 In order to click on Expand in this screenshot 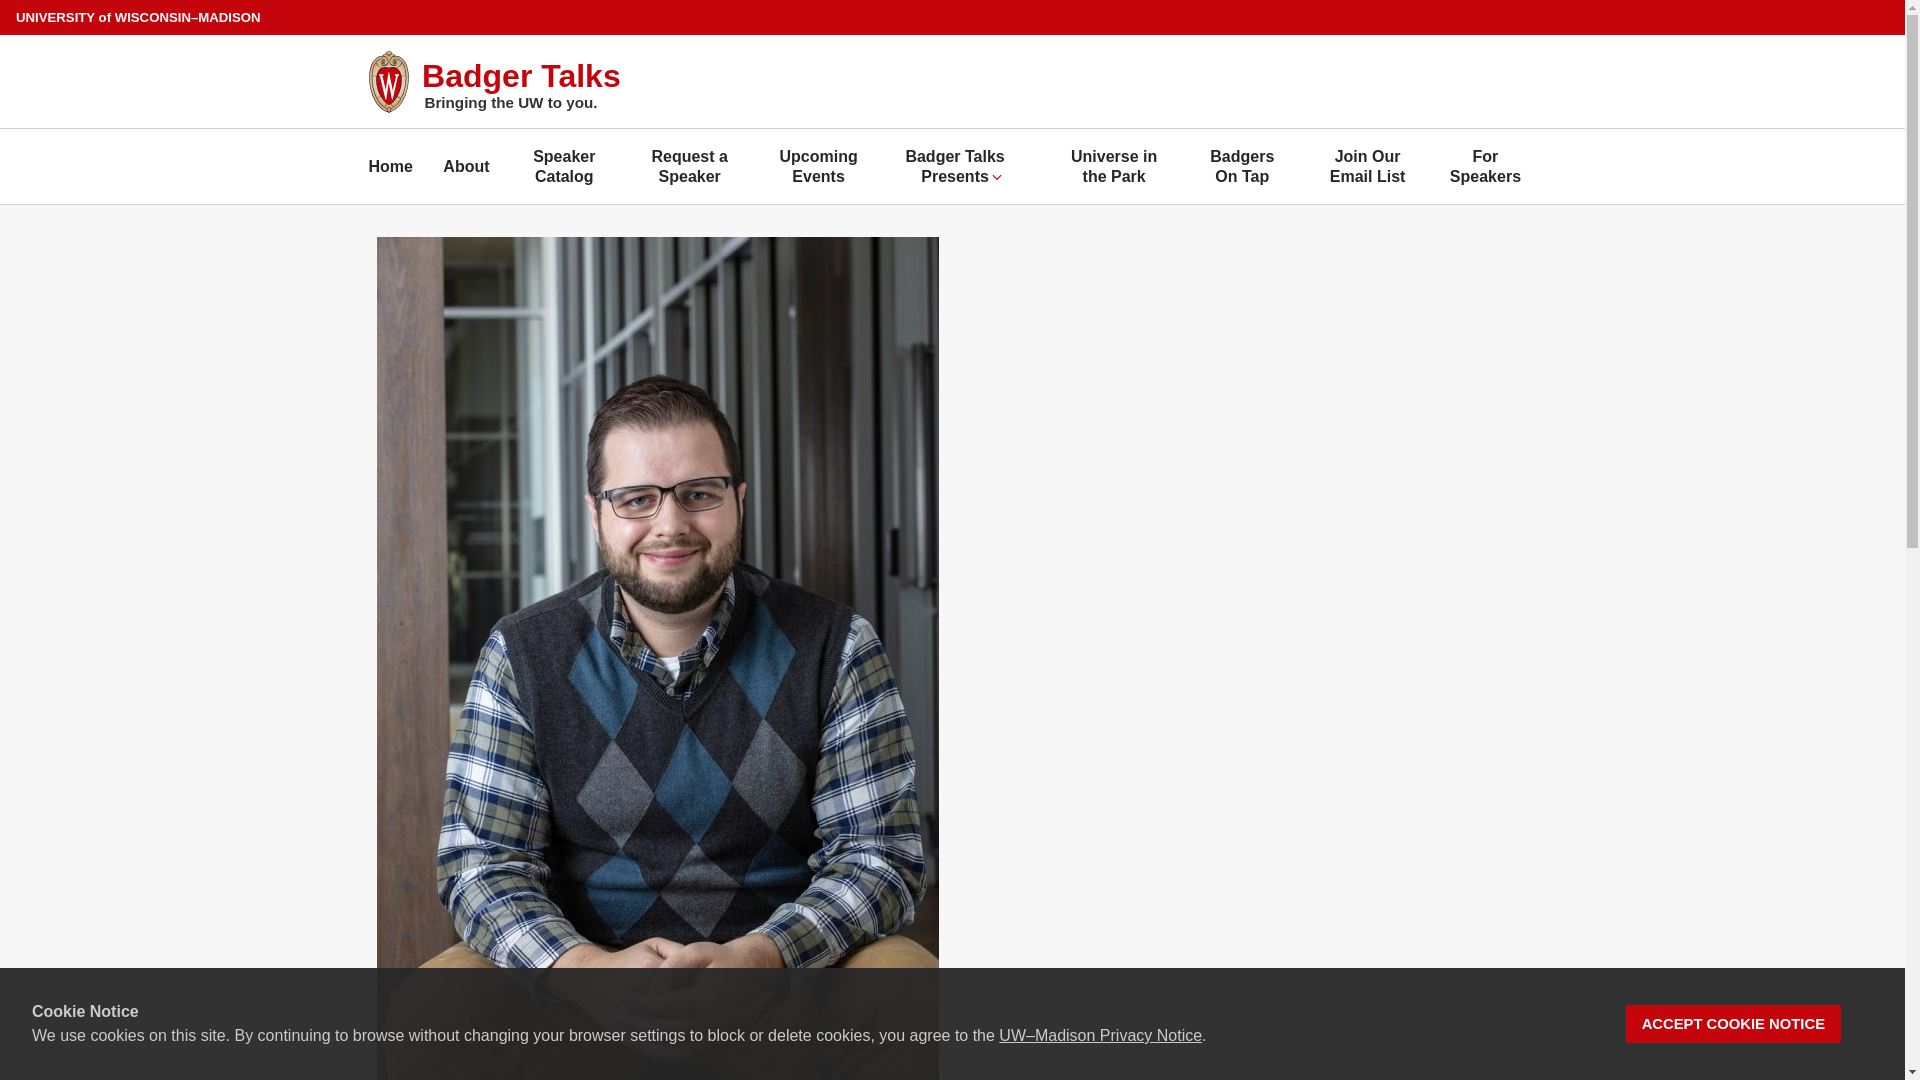, I will do `click(996, 176)`.